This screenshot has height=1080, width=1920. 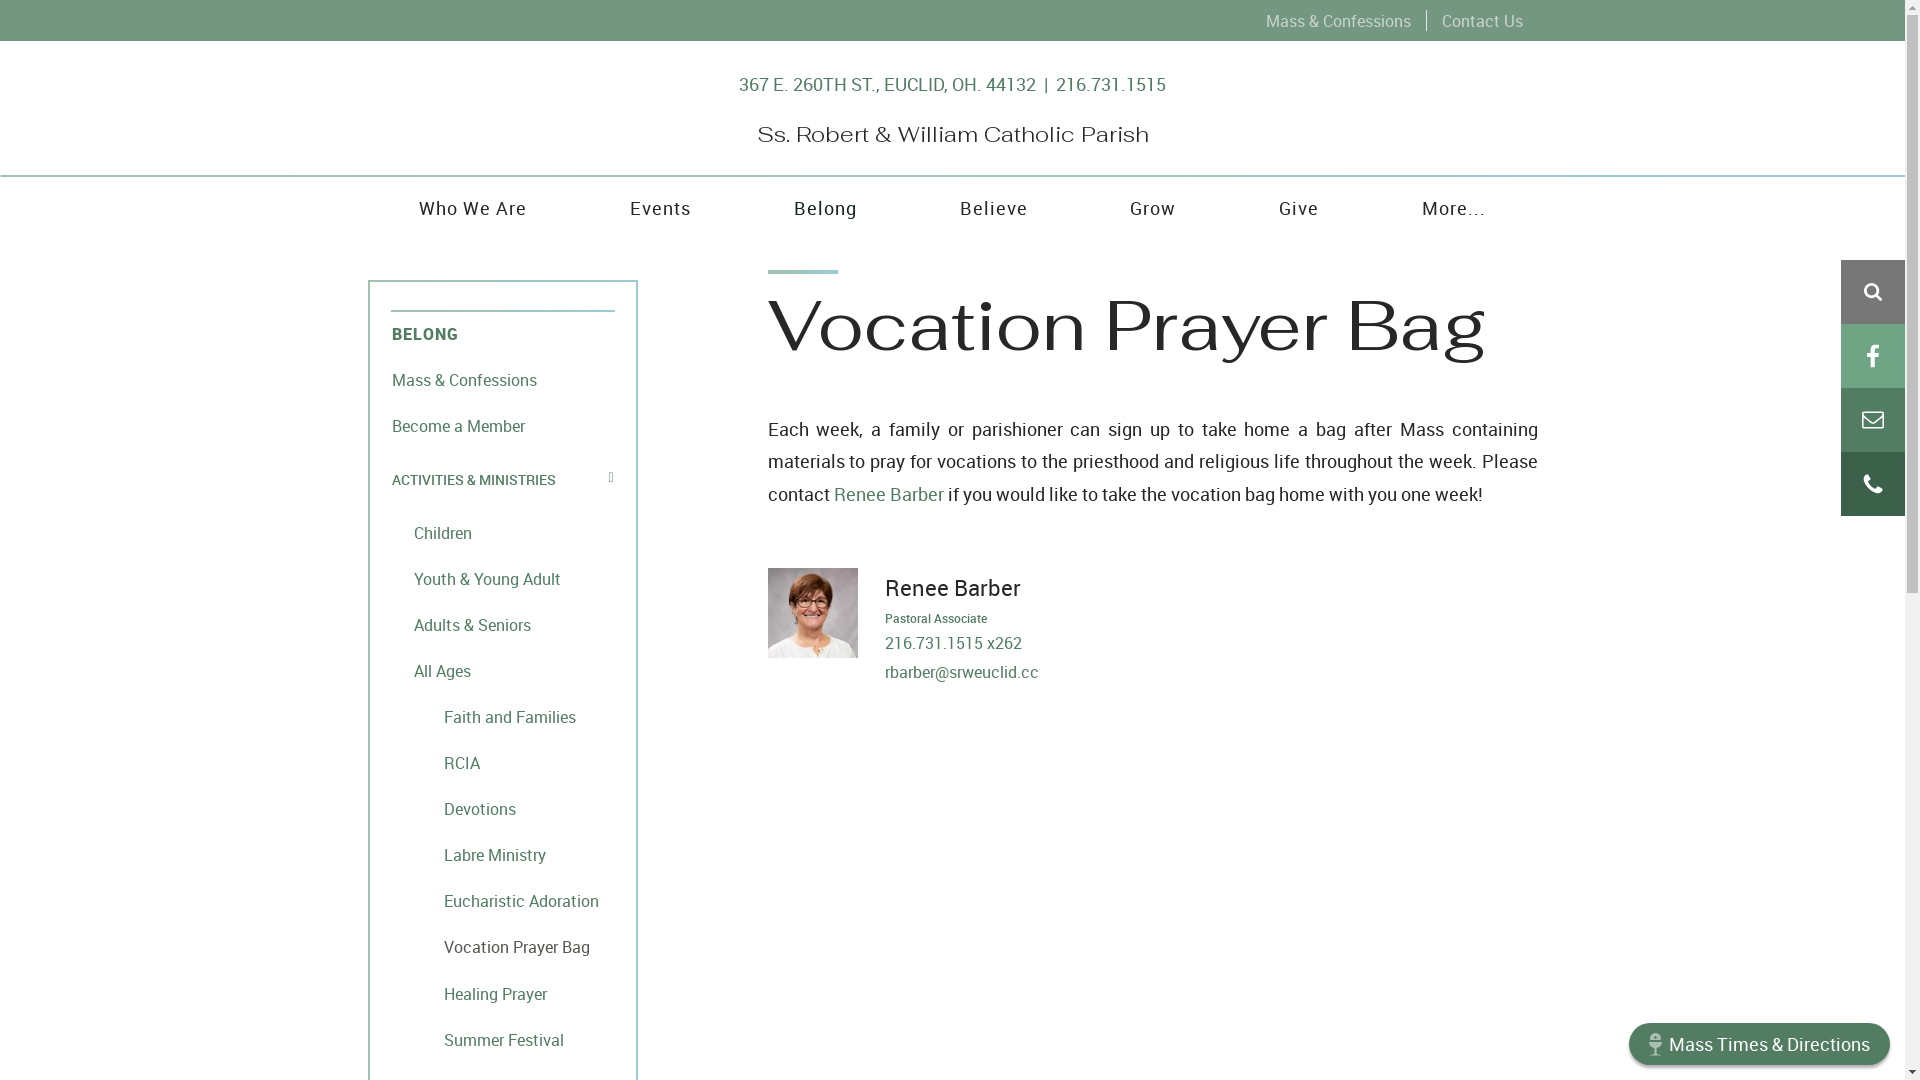 What do you see at coordinates (952, 588) in the screenshot?
I see `Renee Barber` at bounding box center [952, 588].